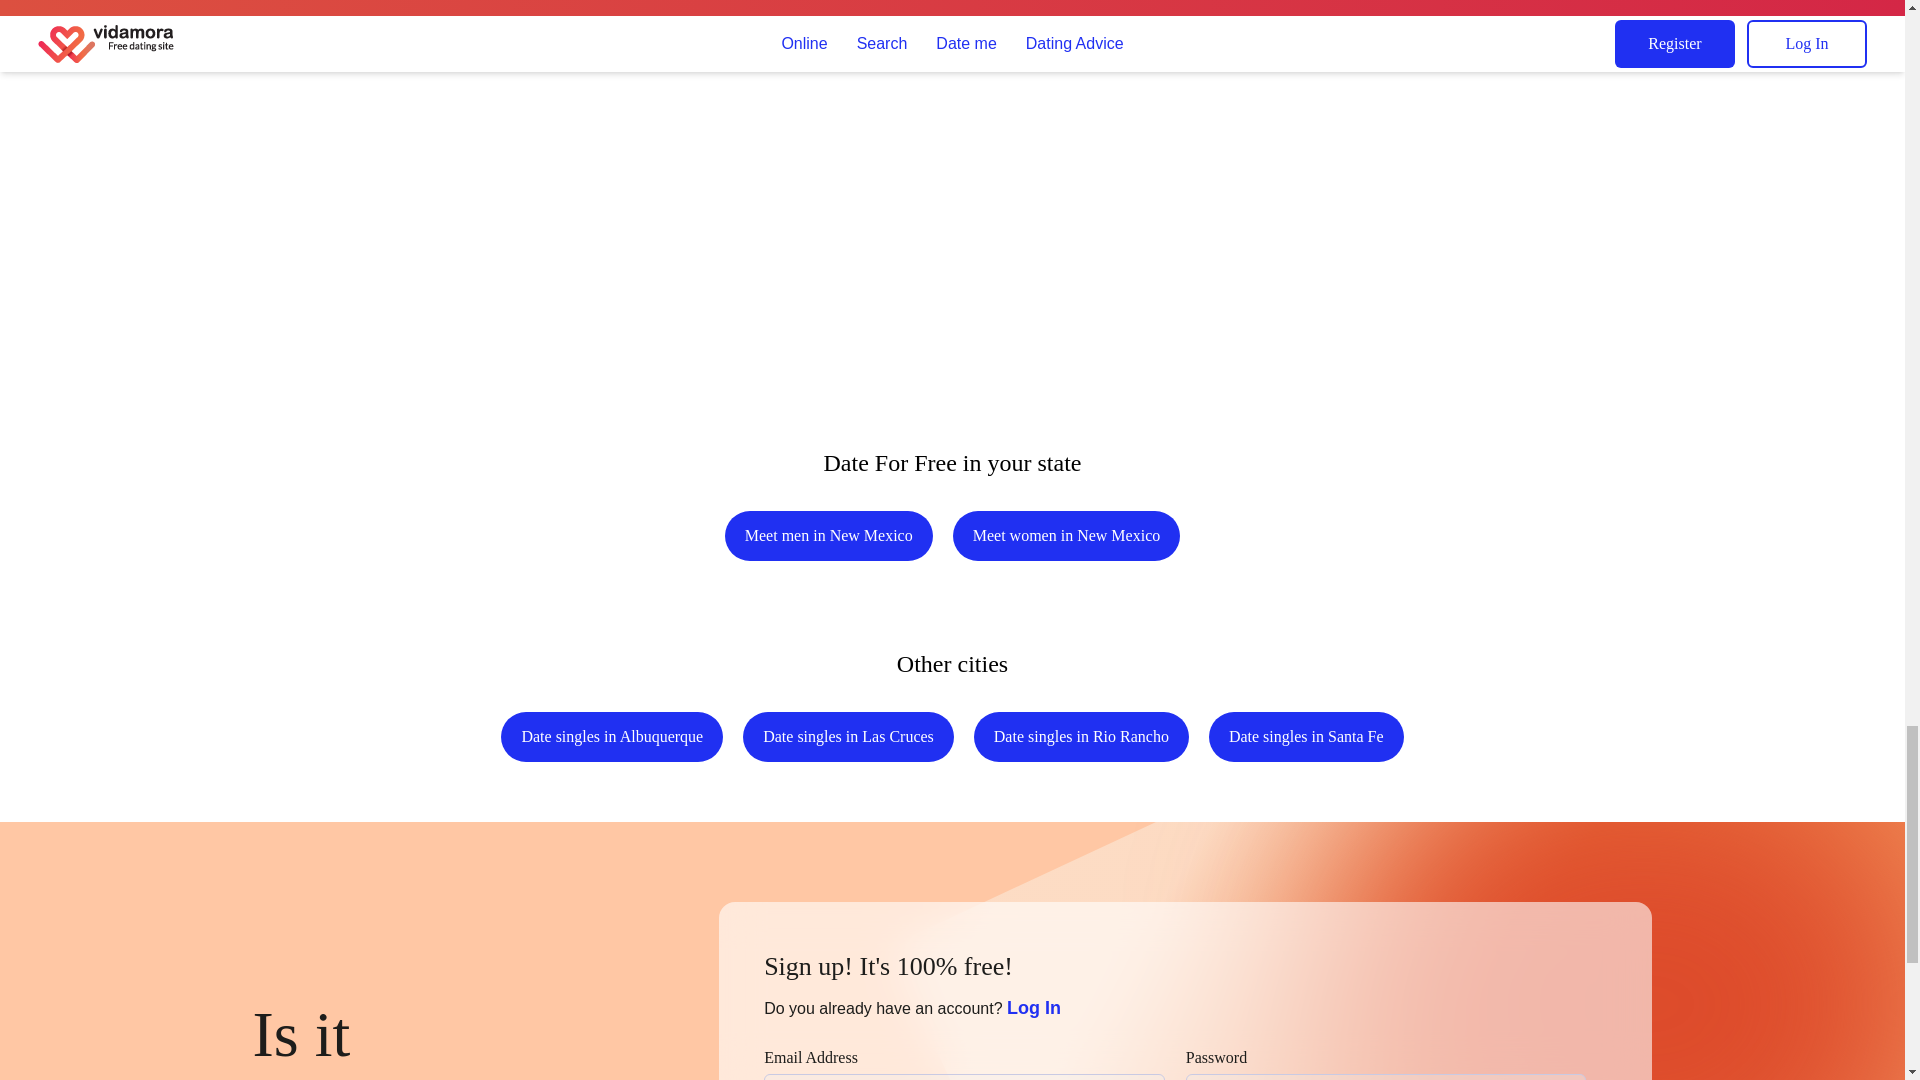 This screenshot has width=1920, height=1080. What do you see at coordinates (1306, 736) in the screenshot?
I see `Date singles in Santa Fe` at bounding box center [1306, 736].